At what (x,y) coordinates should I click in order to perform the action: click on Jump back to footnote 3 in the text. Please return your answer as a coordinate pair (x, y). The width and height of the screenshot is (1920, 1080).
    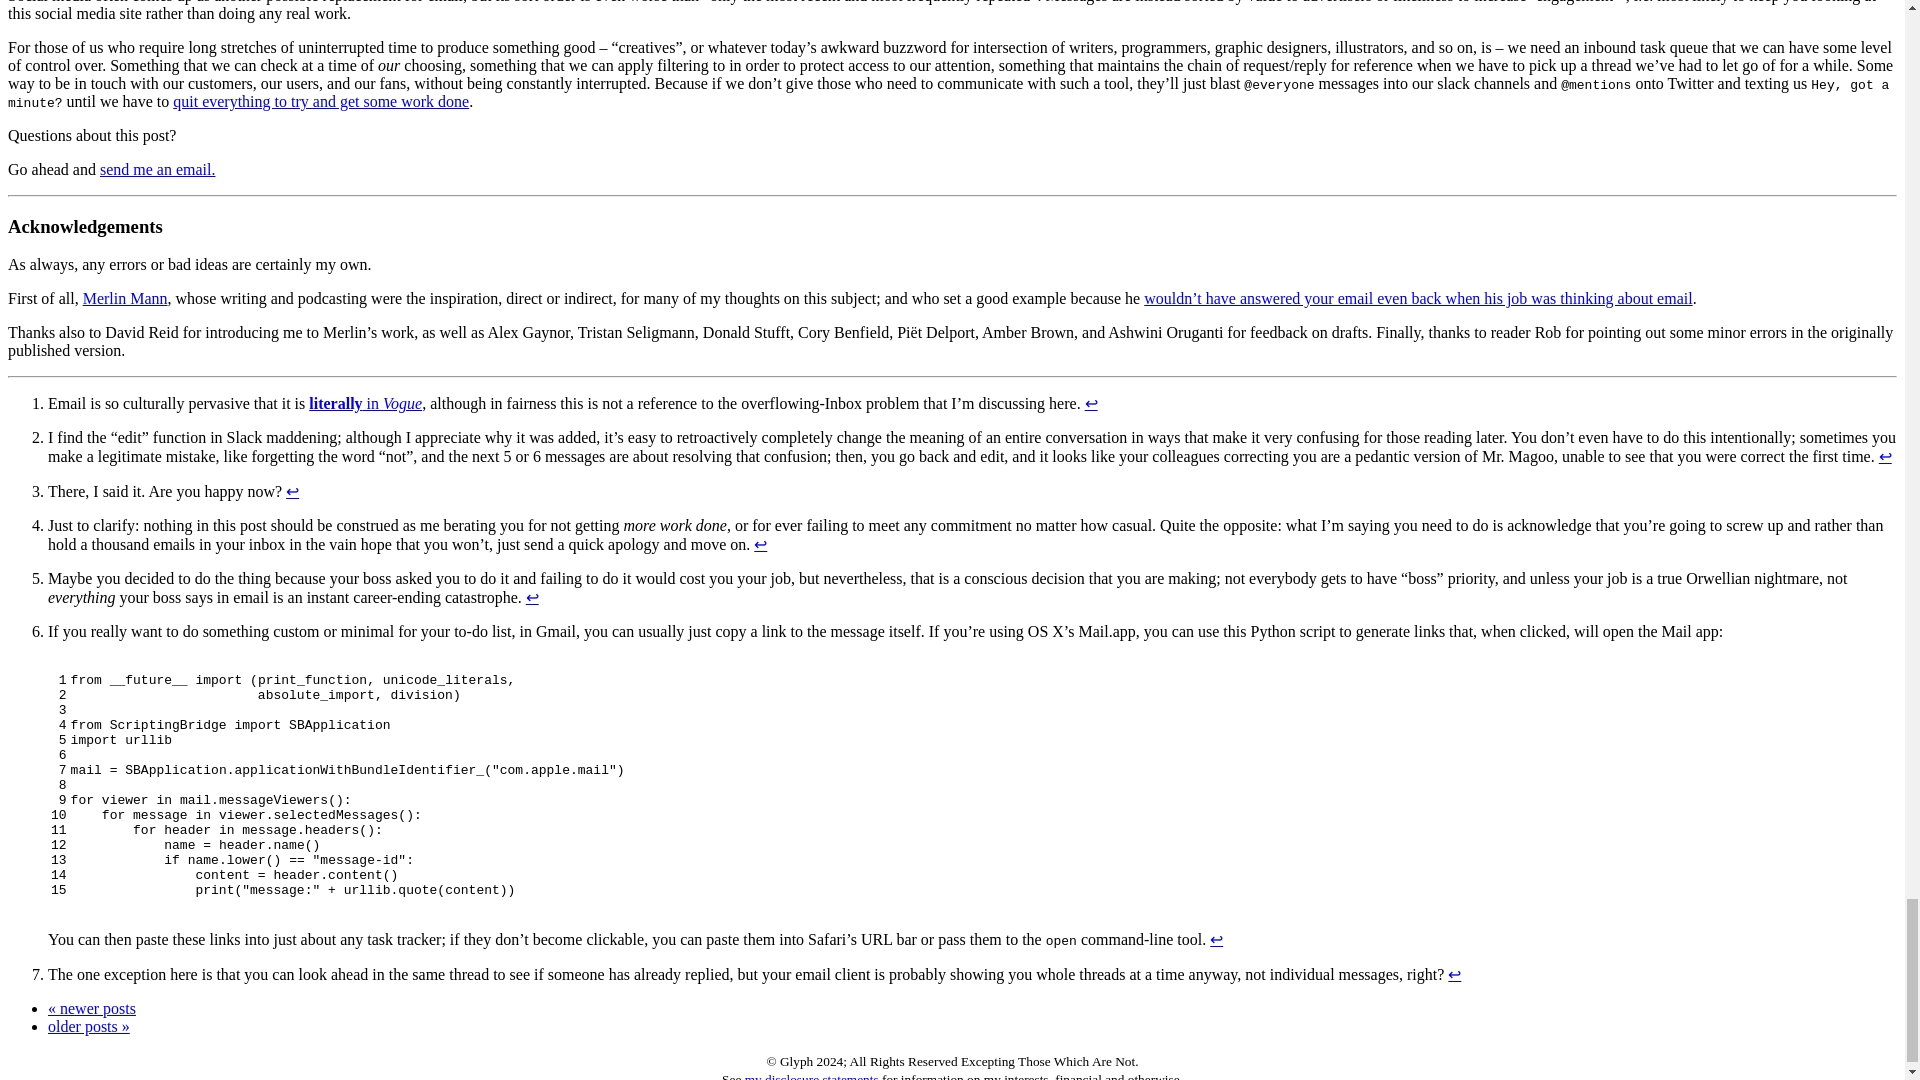
    Looking at the image, I should click on (292, 491).